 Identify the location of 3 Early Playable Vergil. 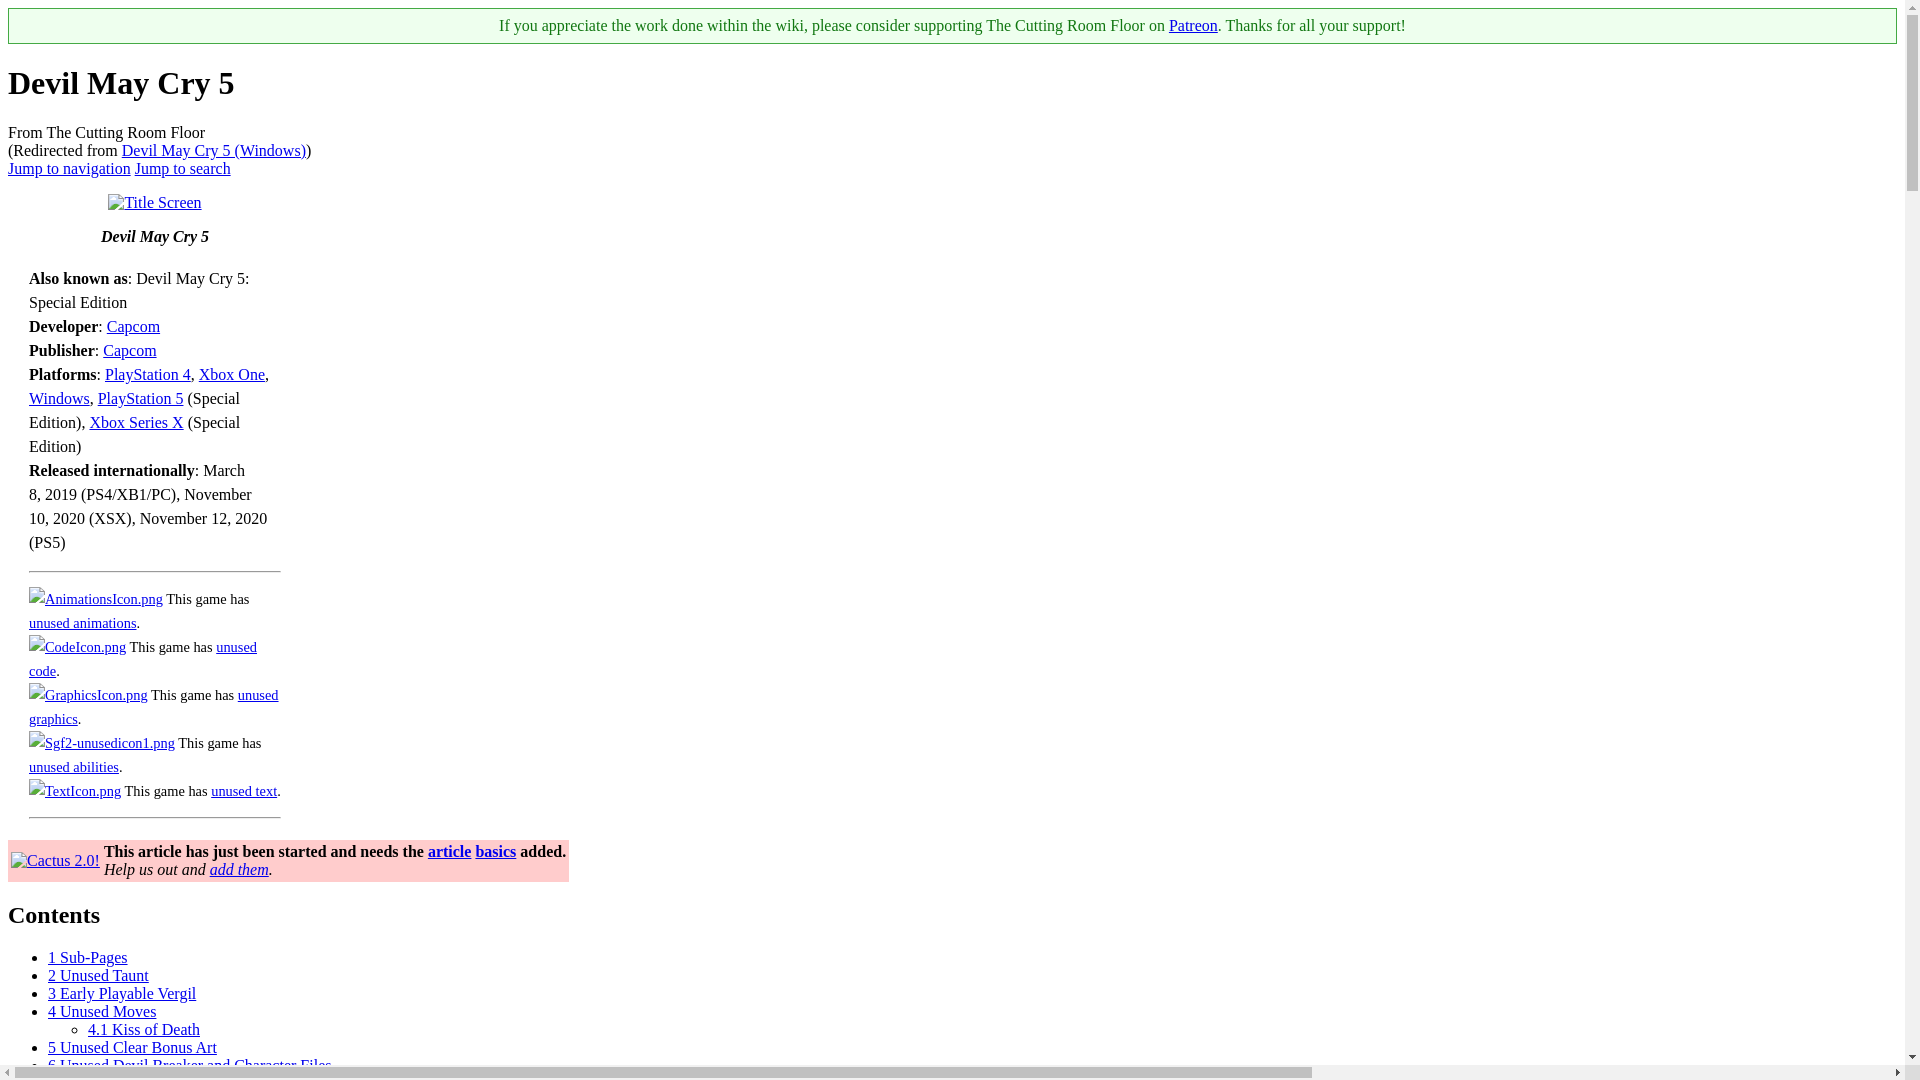
(122, 993).